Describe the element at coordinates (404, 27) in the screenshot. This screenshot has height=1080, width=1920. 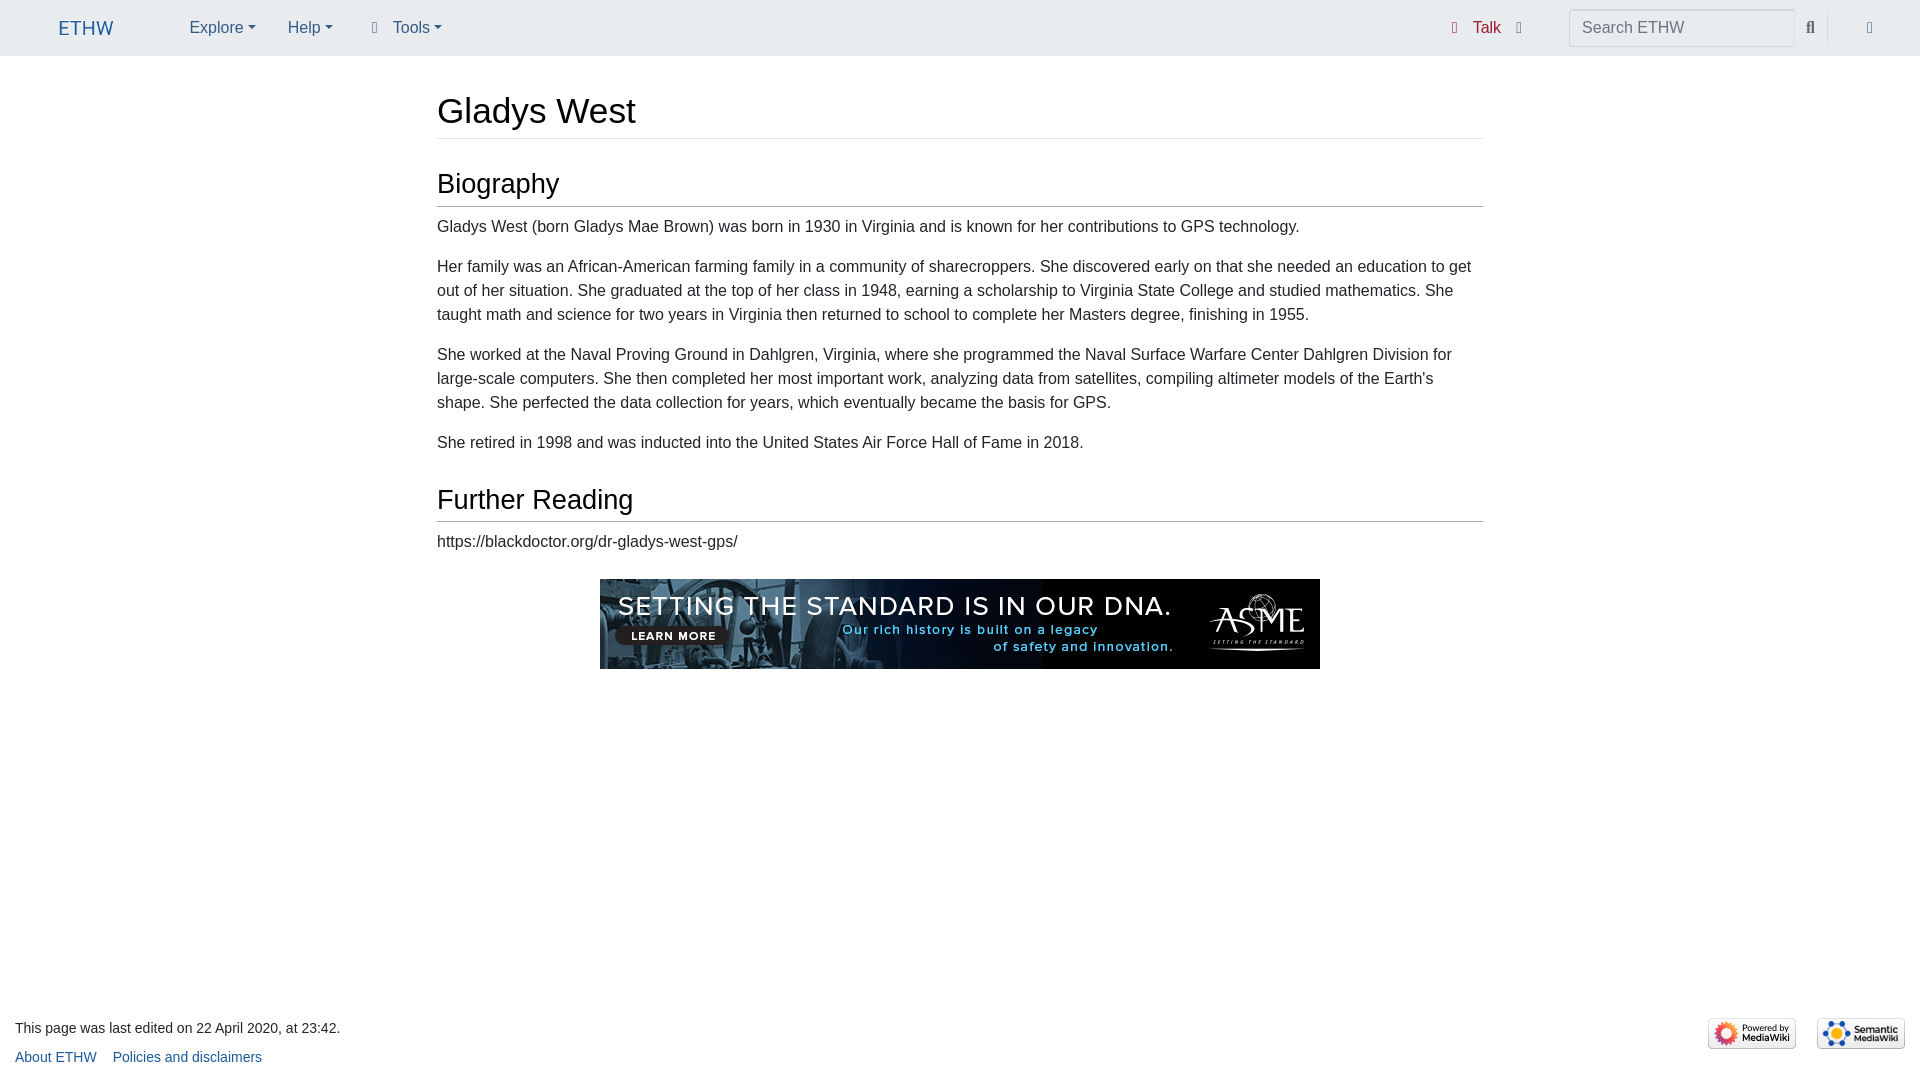
I see `Tools` at that location.